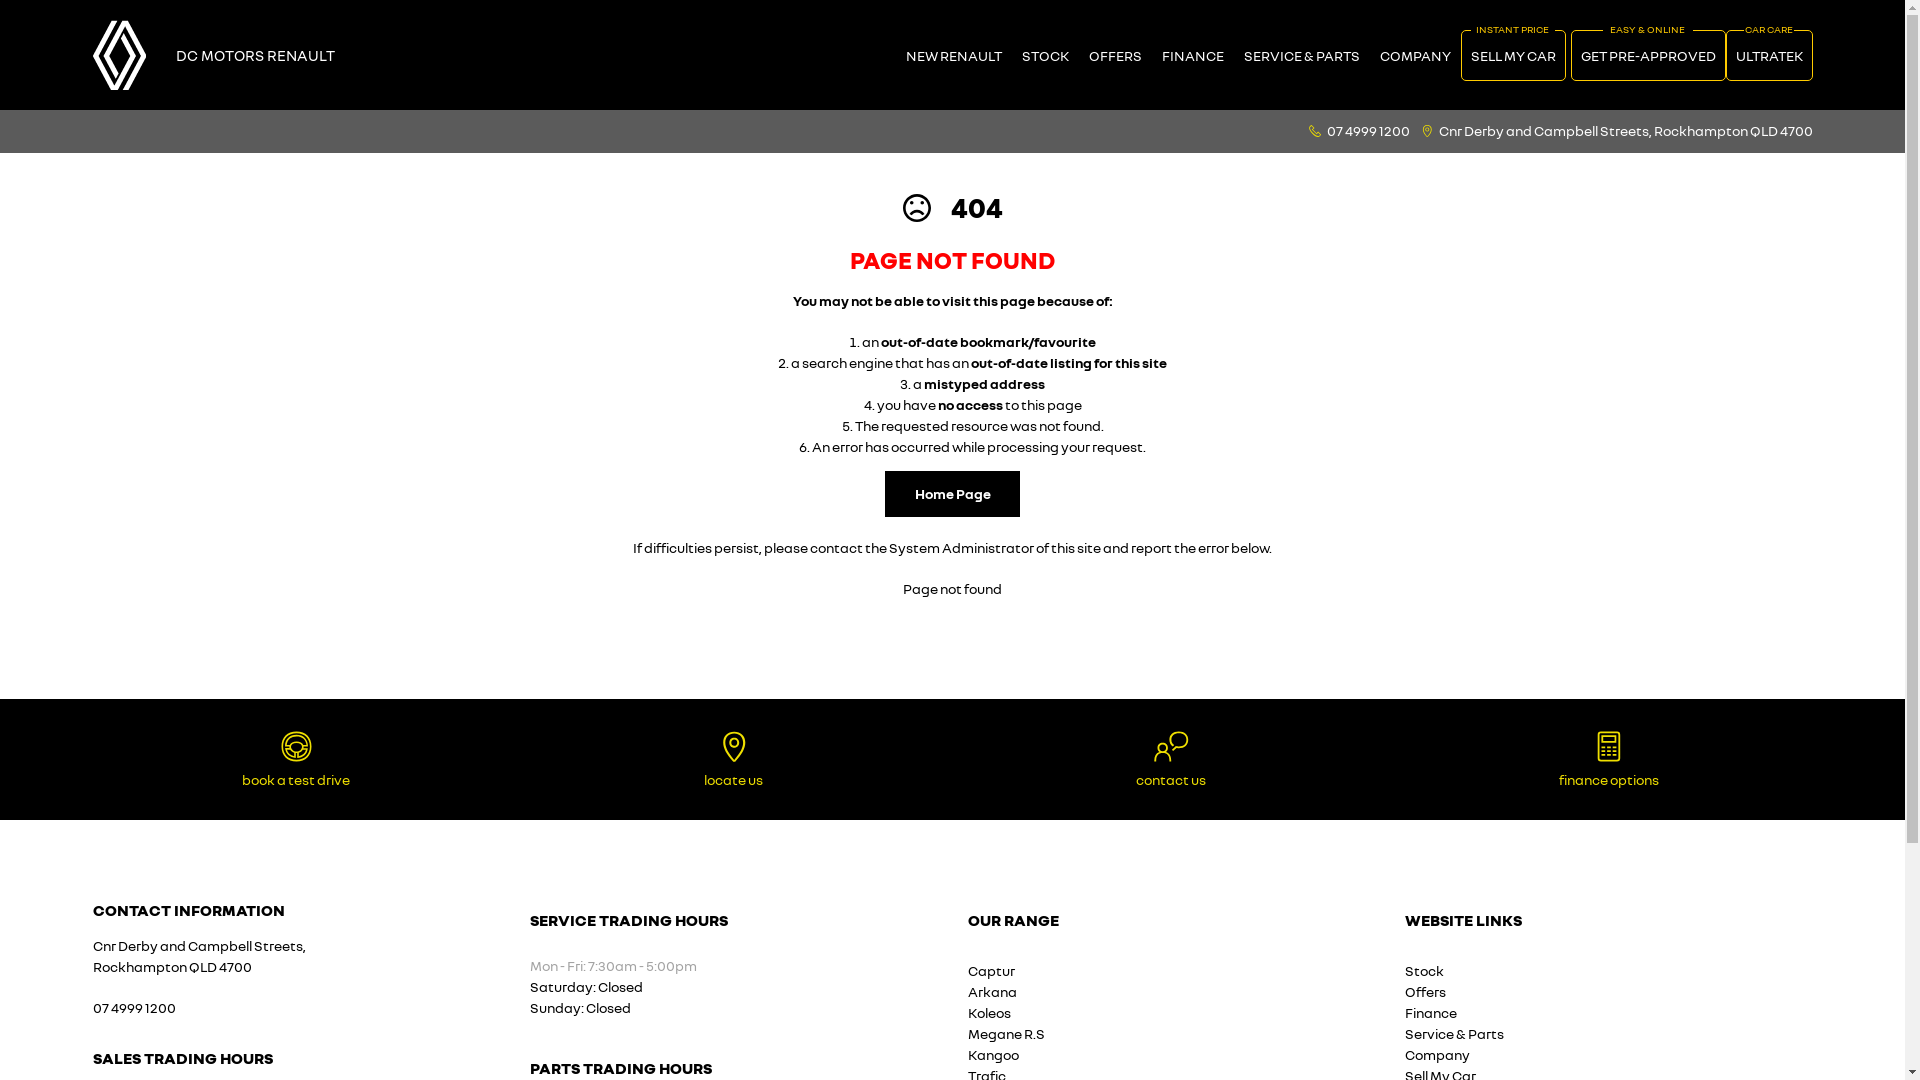 This screenshot has width=1920, height=1080. What do you see at coordinates (1648, 56) in the screenshot?
I see `GET PRE-APPROVED` at bounding box center [1648, 56].